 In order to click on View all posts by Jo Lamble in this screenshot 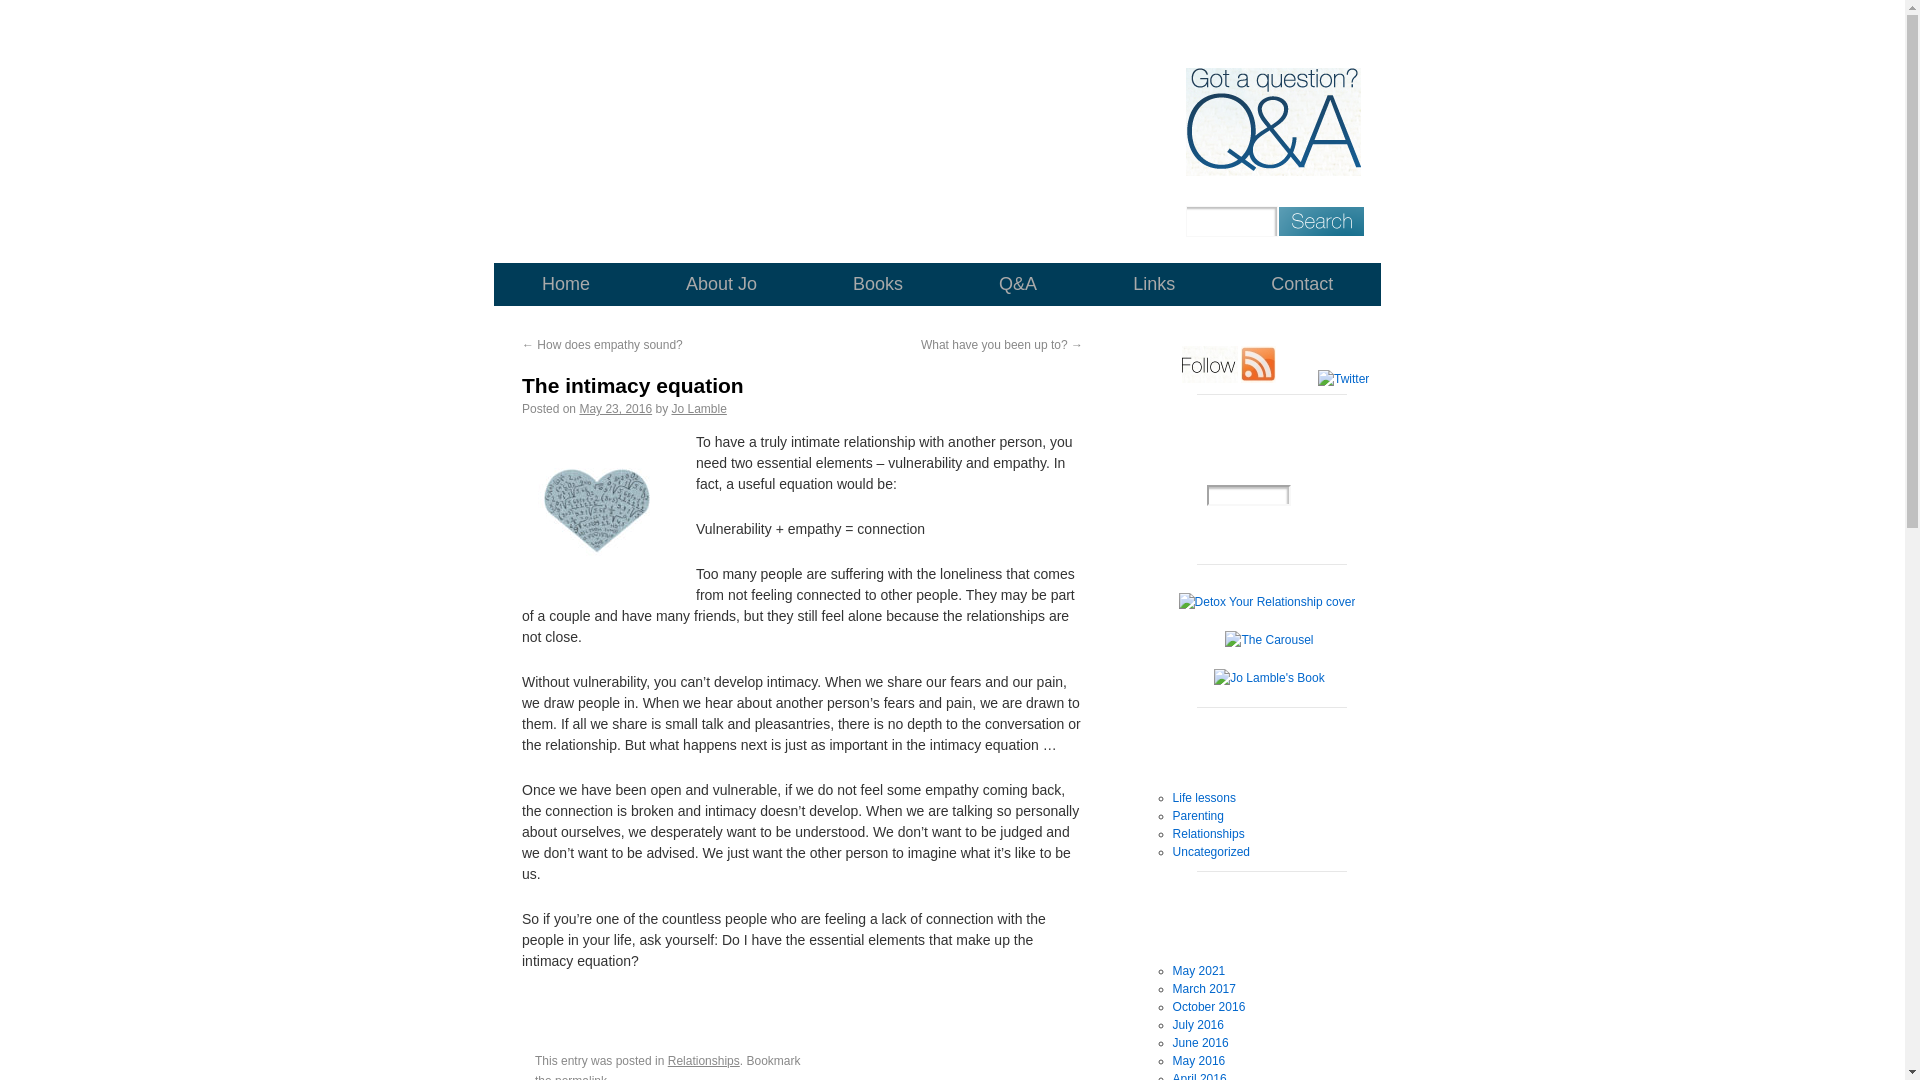, I will do `click(698, 408)`.